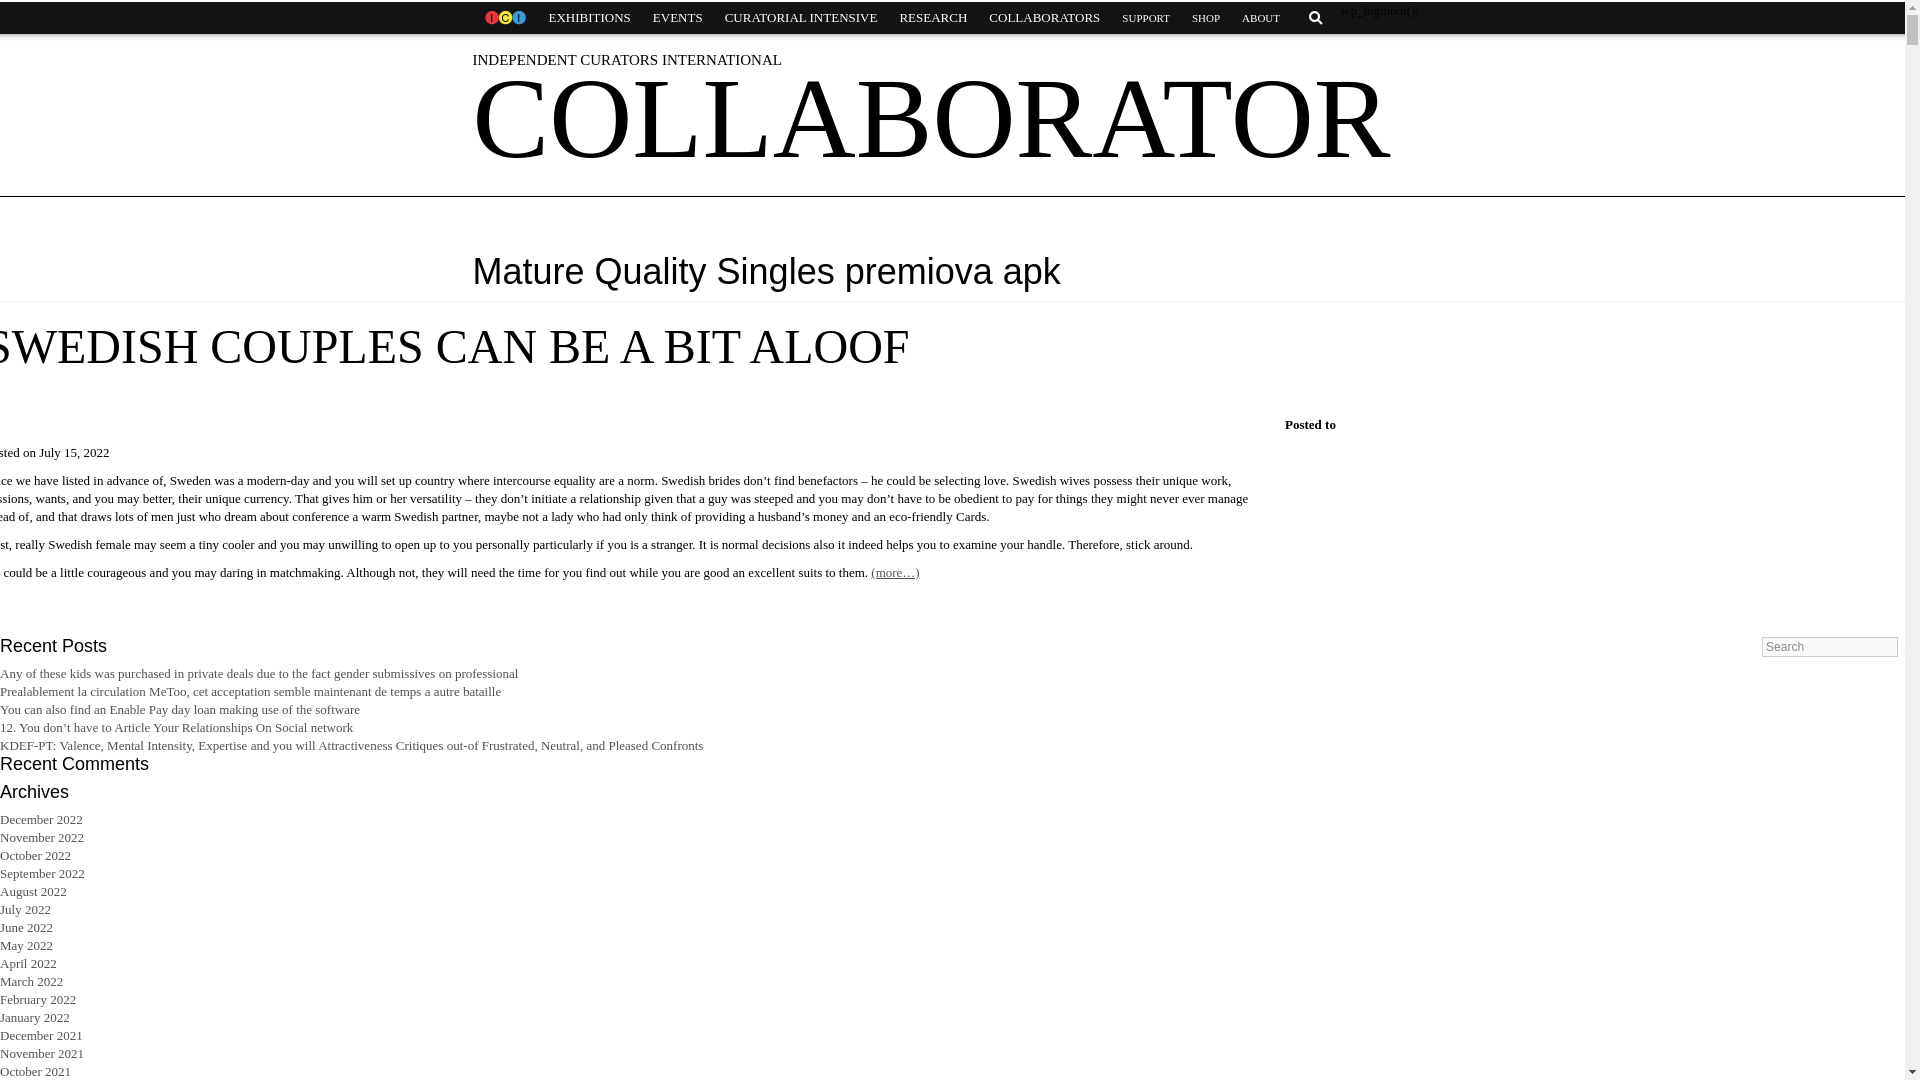 Image resolution: width=1920 pixels, height=1080 pixels. What do you see at coordinates (589, 18) in the screenshot?
I see `EXHIBITIONS` at bounding box center [589, 18].